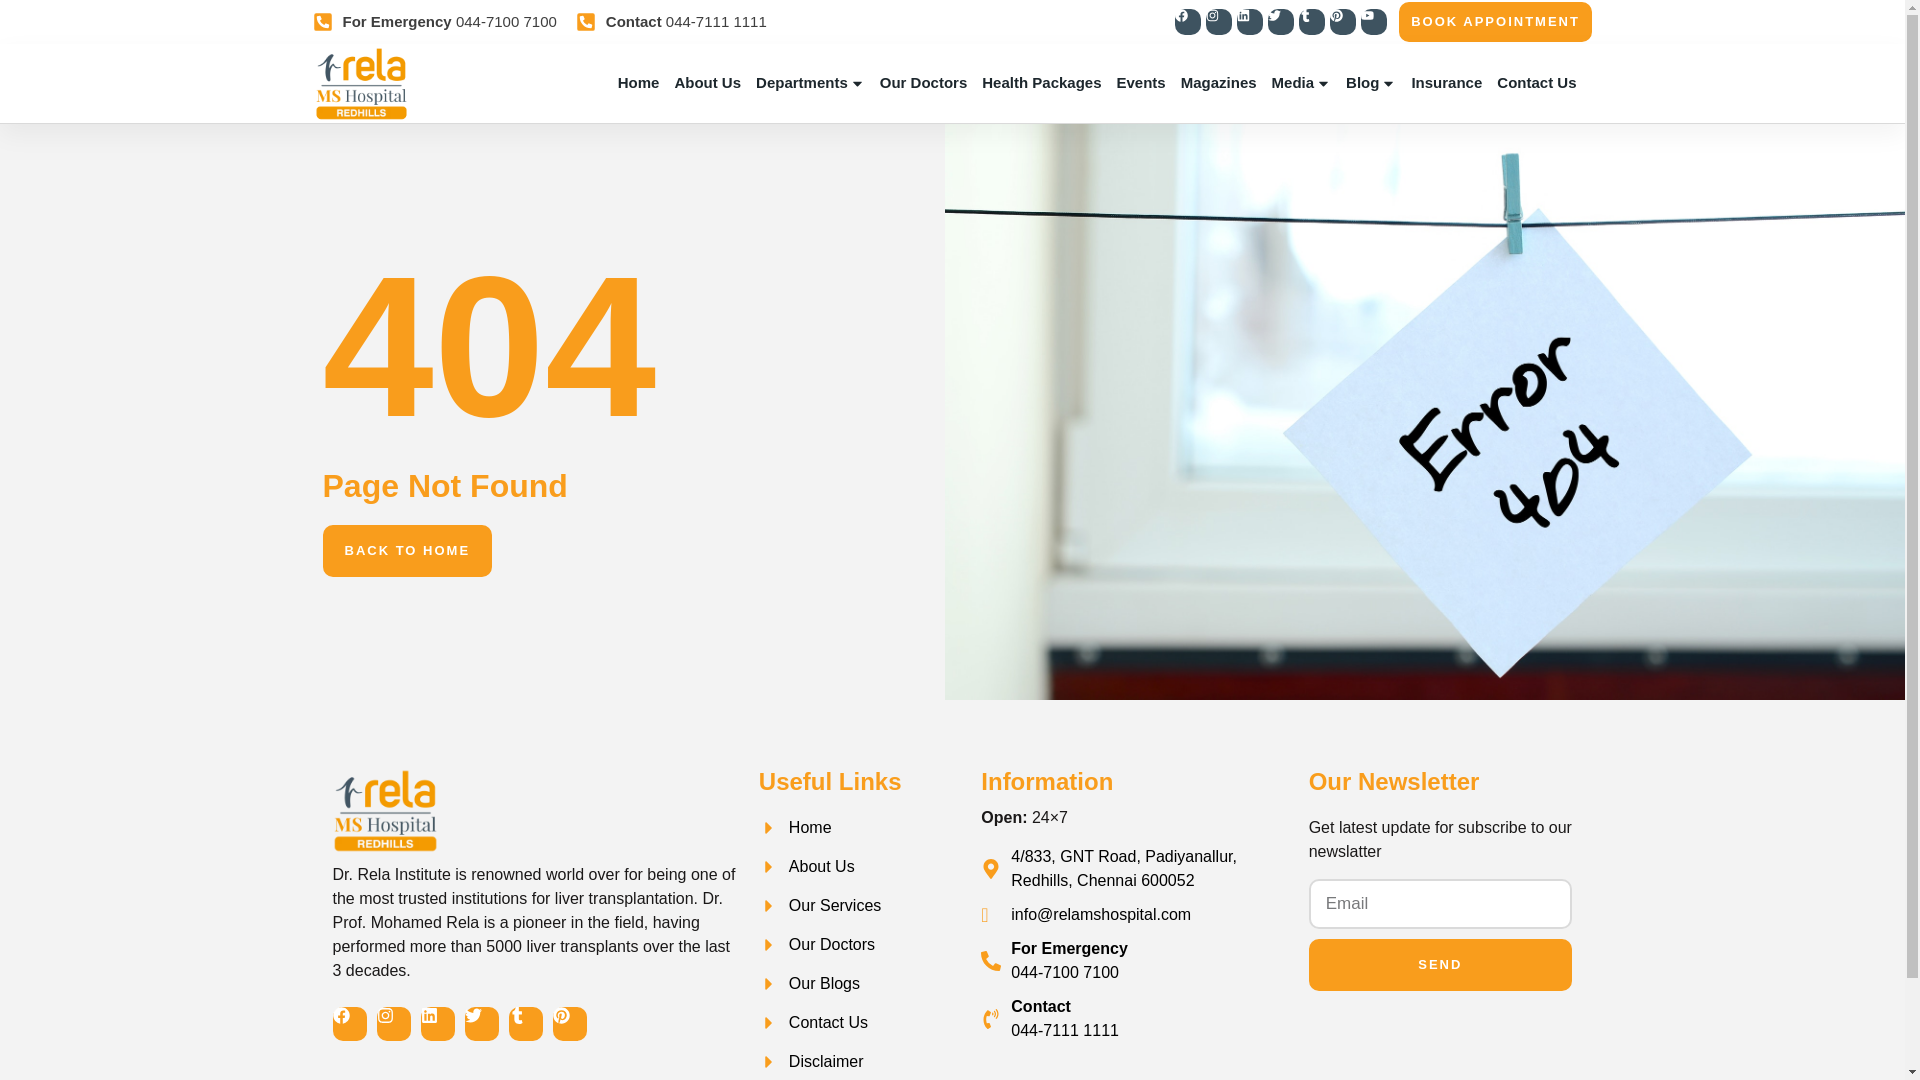 Image resolution: width=1920 pixels, height=1080 pixels. What do you see at coordinates (810, 83) in the screenshot?
I see `Departments` at bounding box center [810, 83].